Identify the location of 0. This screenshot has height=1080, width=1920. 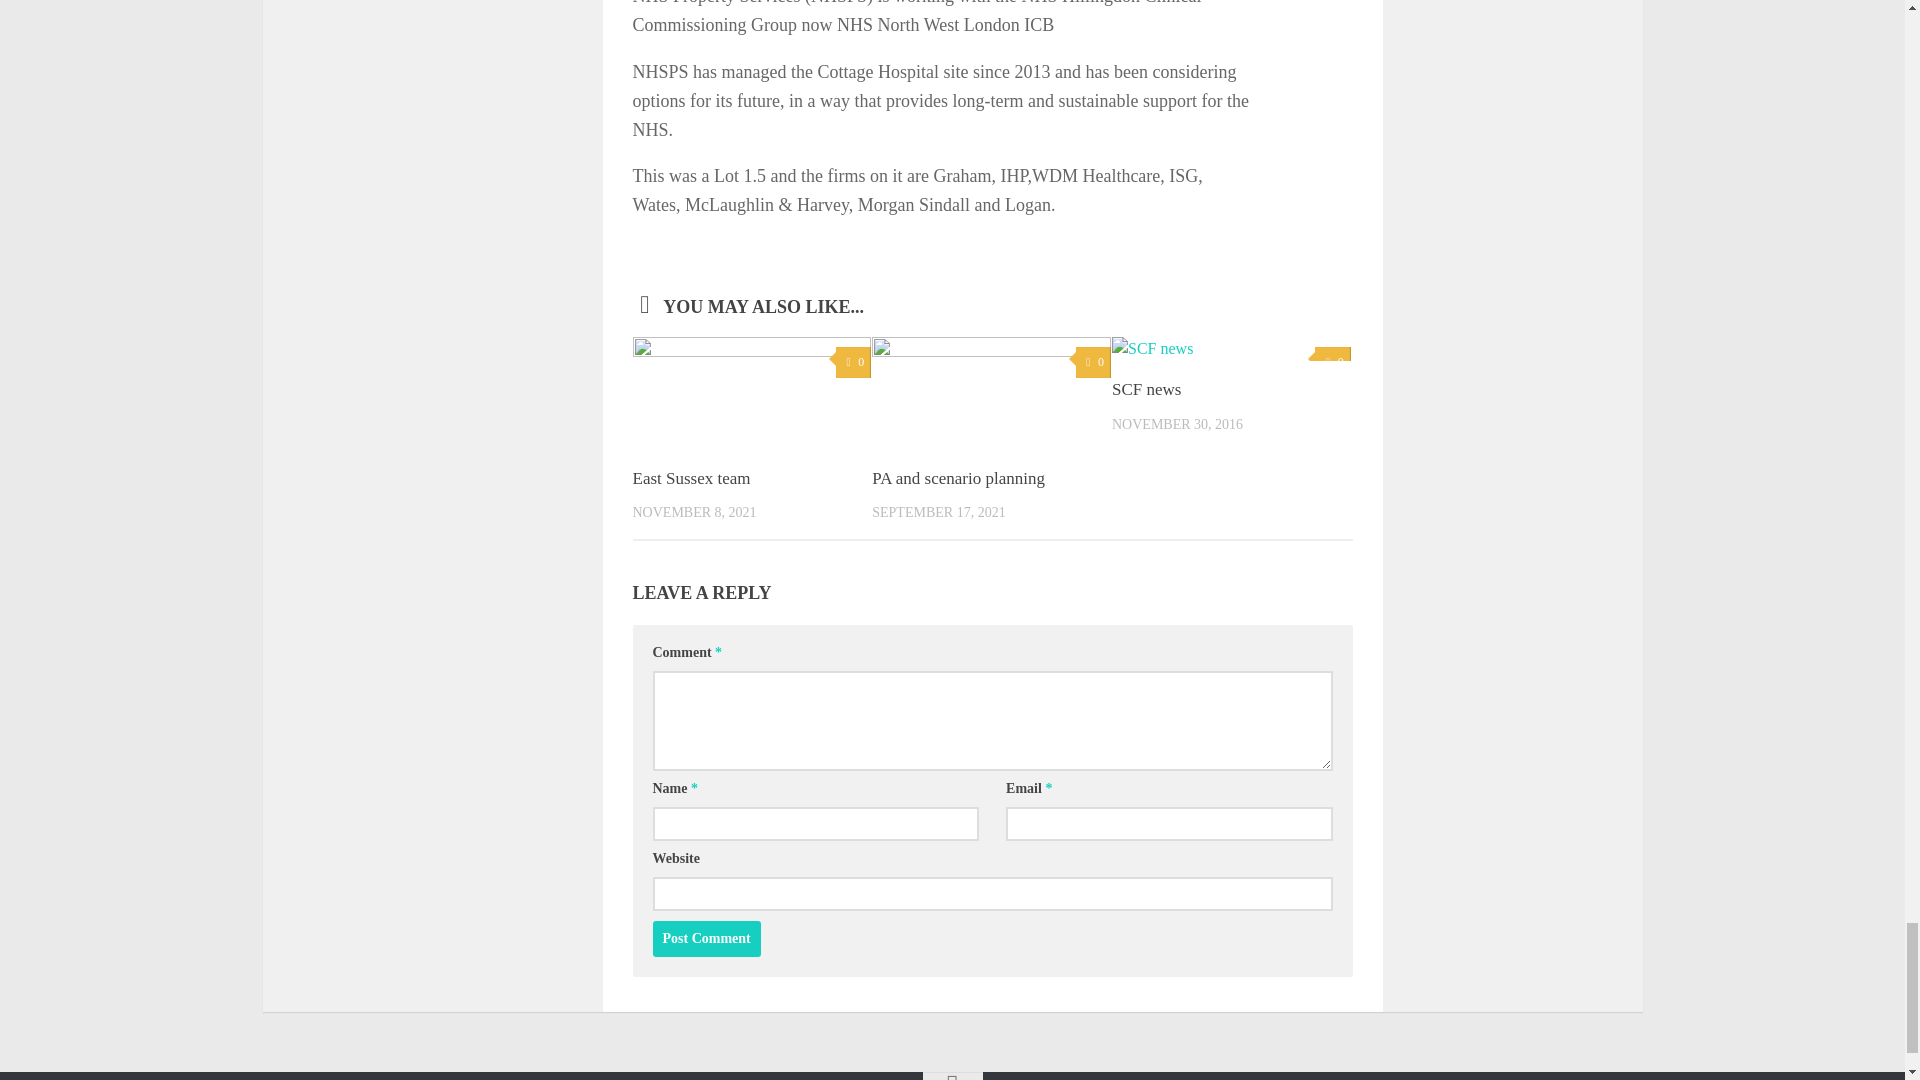
(1093, 362).